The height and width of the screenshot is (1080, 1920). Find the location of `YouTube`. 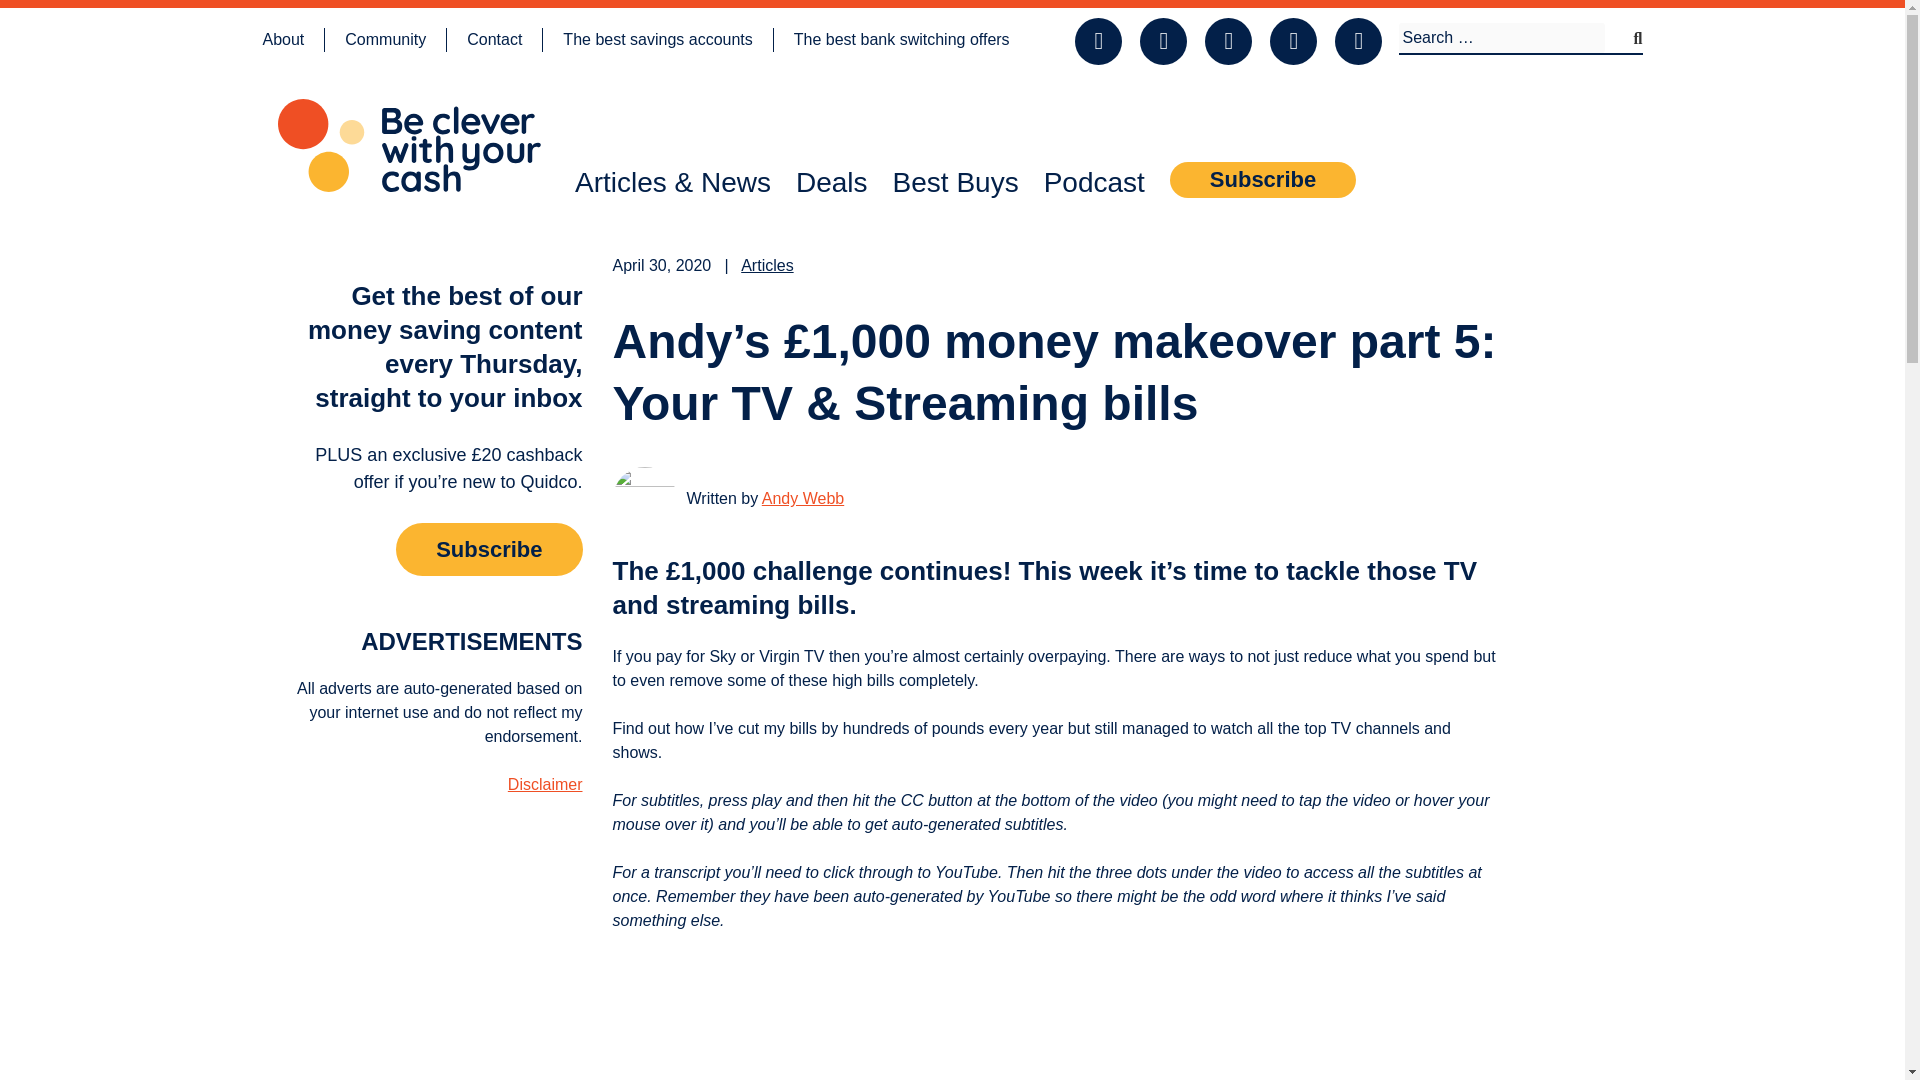

YouTube is located at coordinates (1172, 58).